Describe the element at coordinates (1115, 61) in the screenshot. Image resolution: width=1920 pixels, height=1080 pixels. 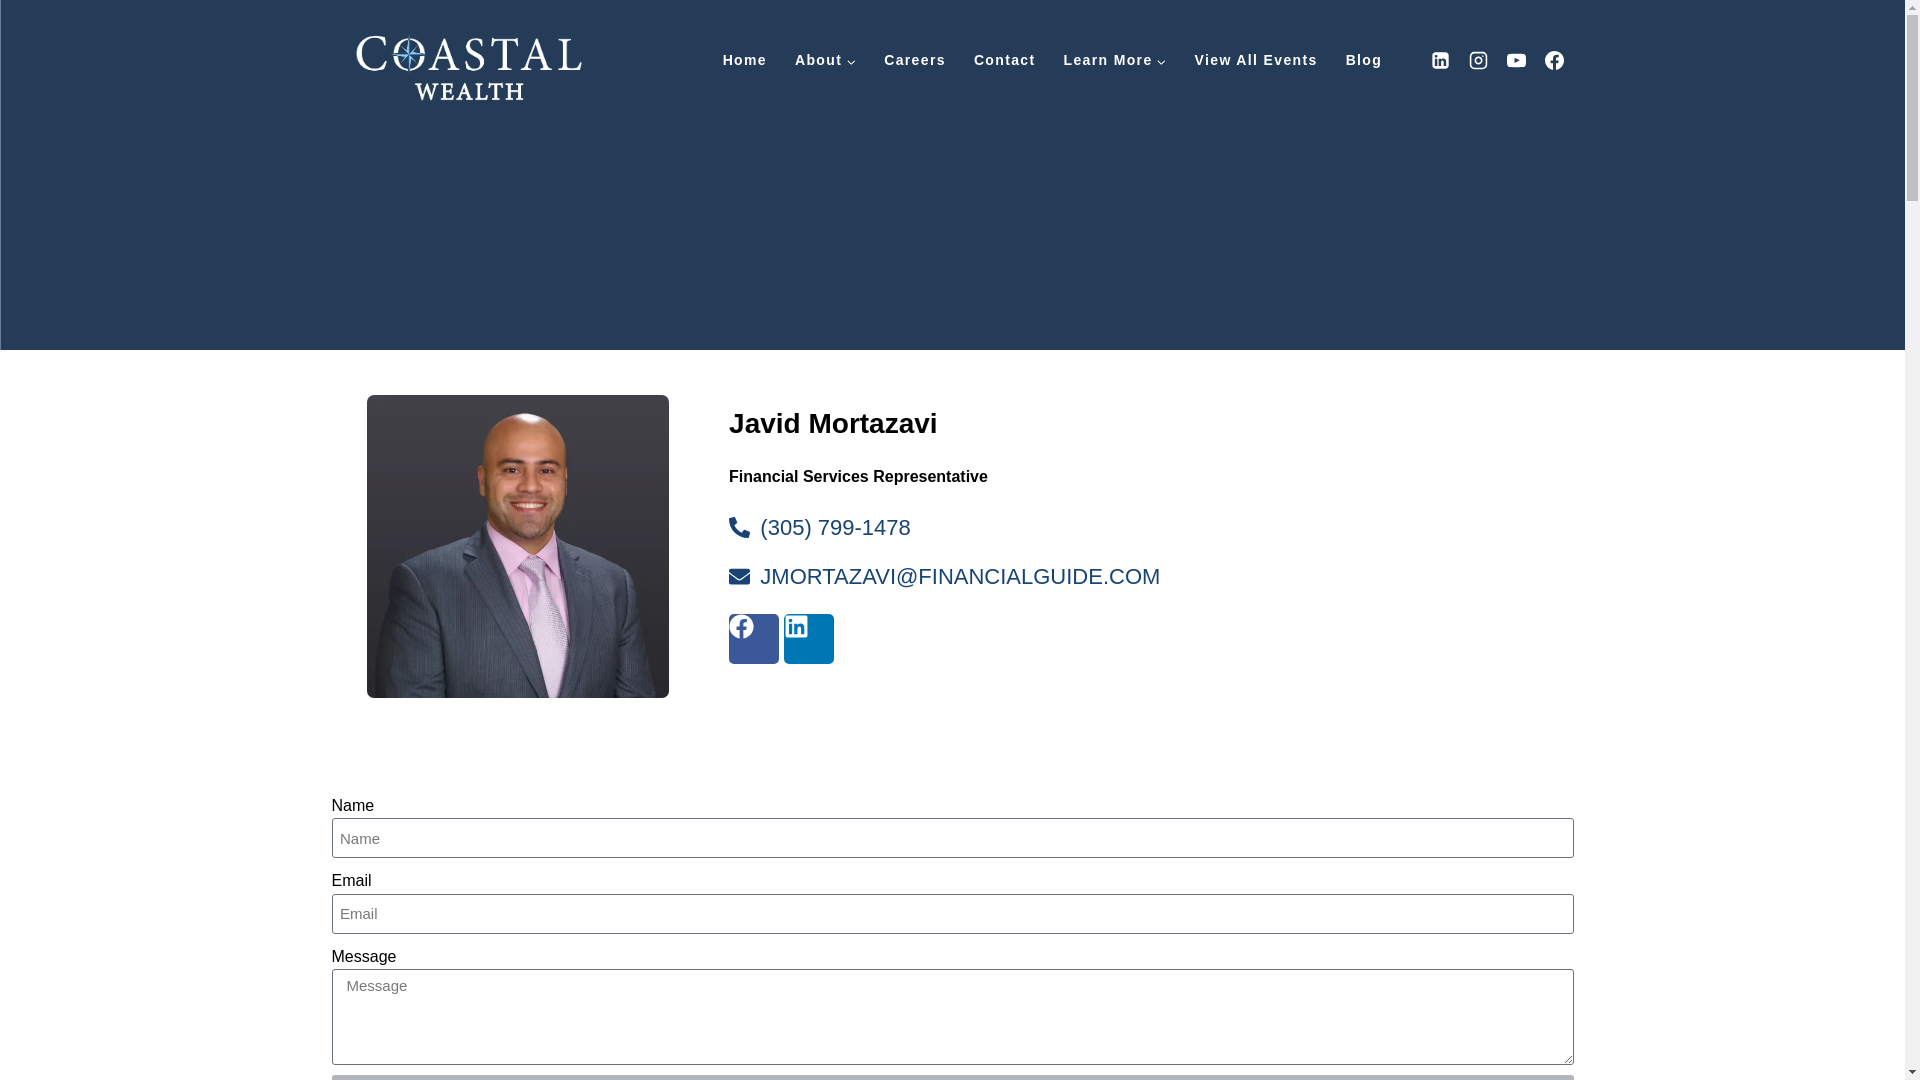
I see `Learn More` at that location.